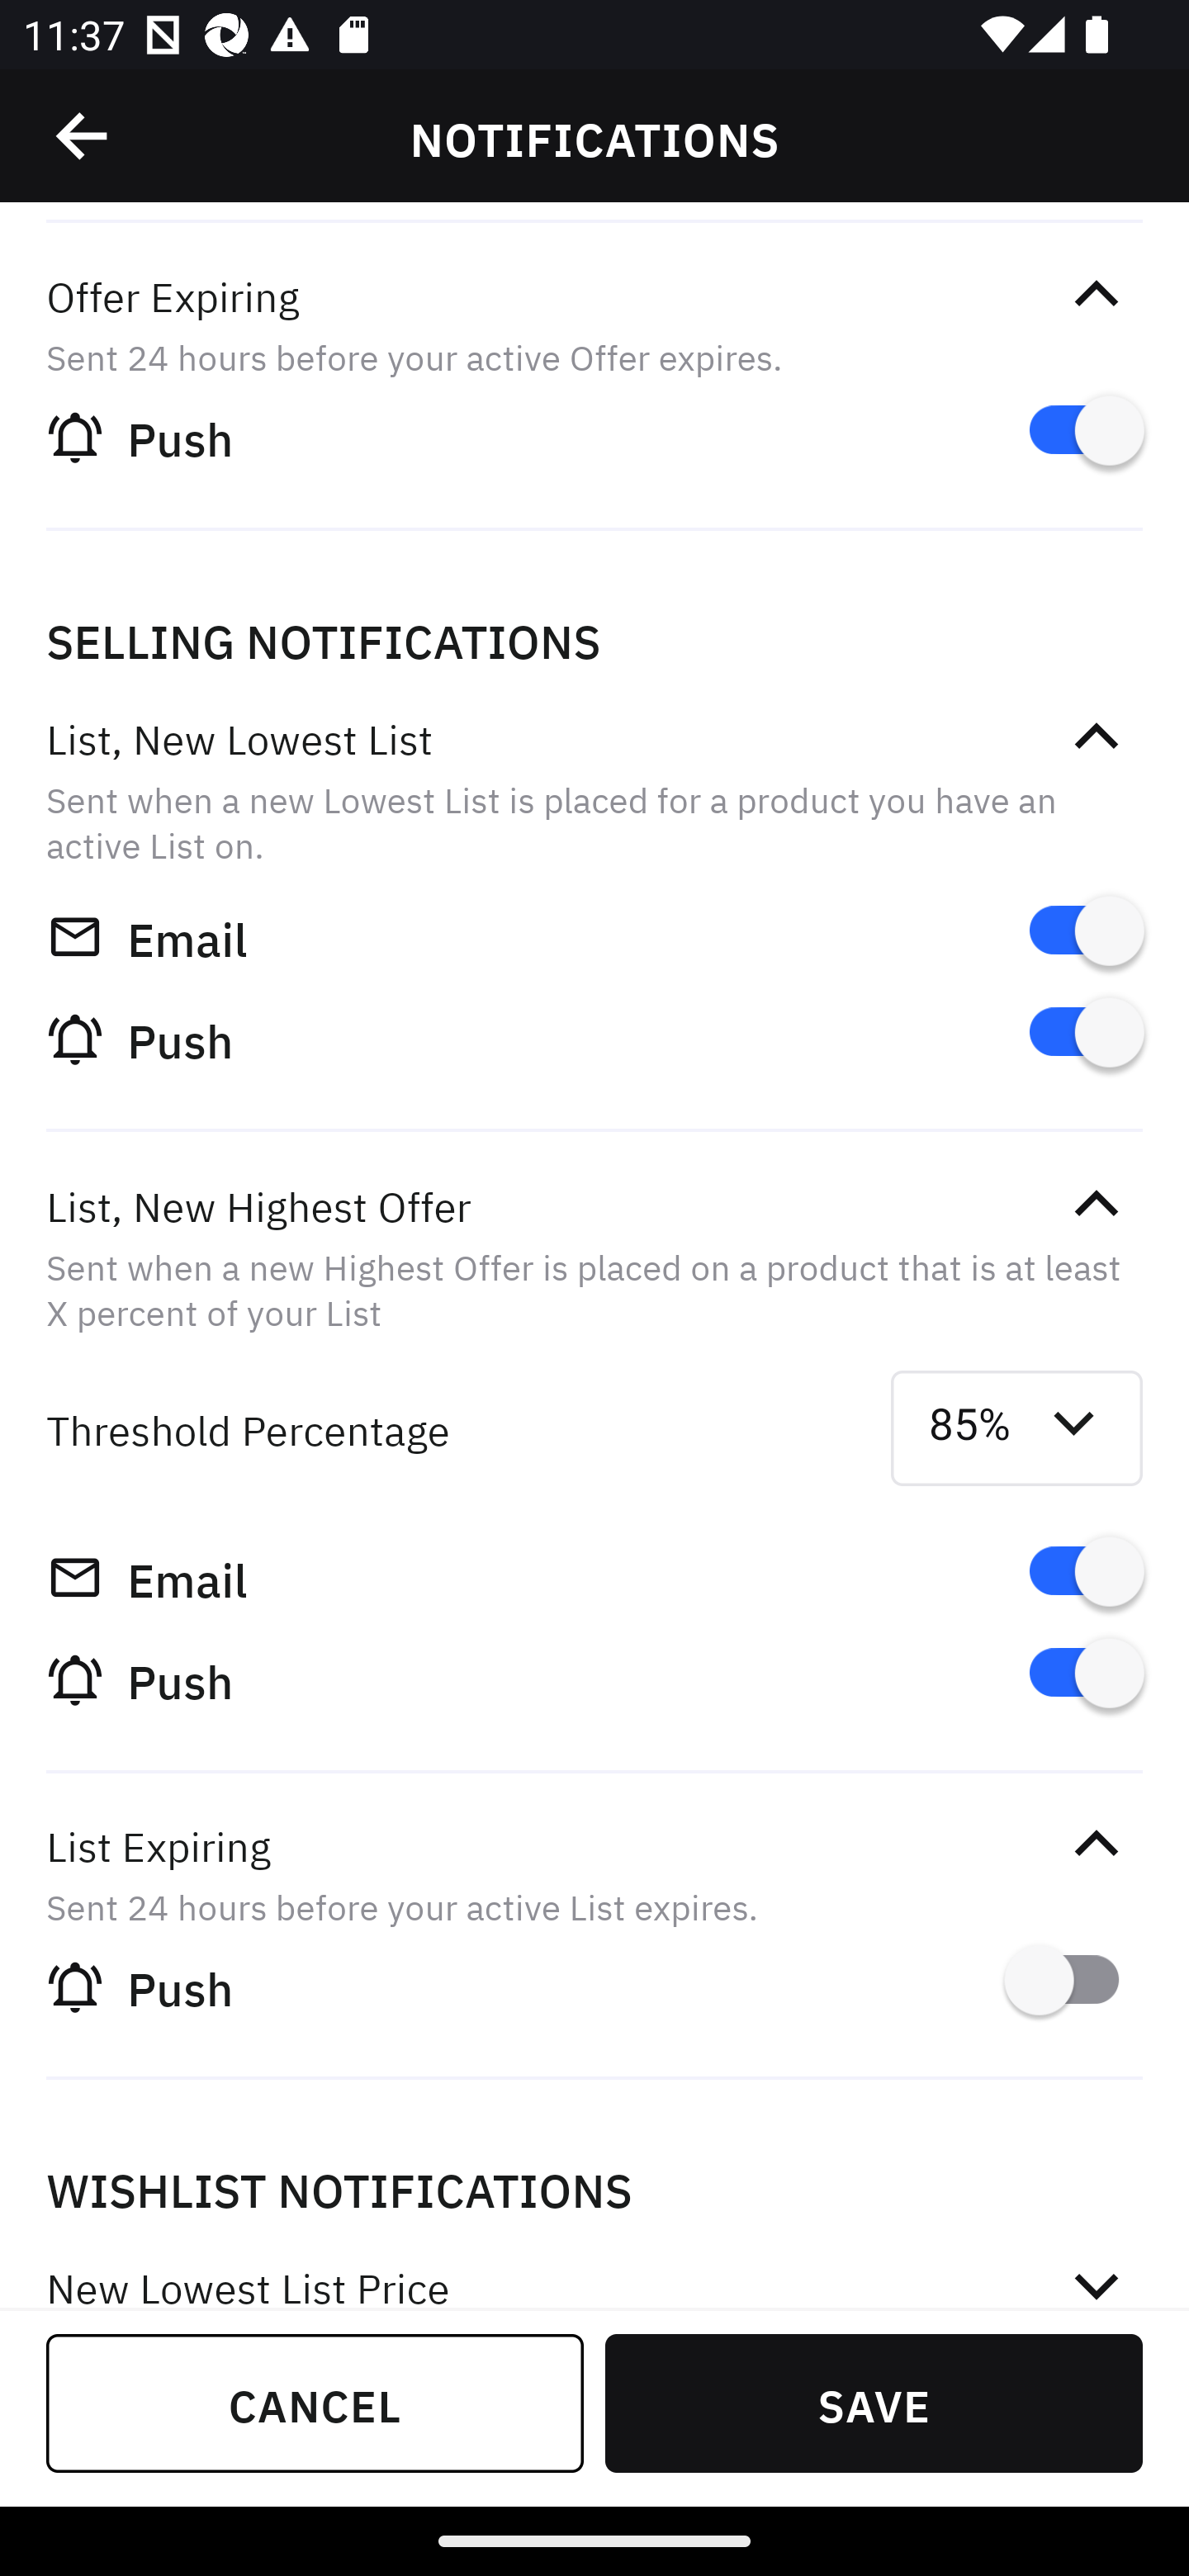  Describe the element at coordinates (594, 2264) in the screenshot. I see `New Lowest List Price ` at that location.